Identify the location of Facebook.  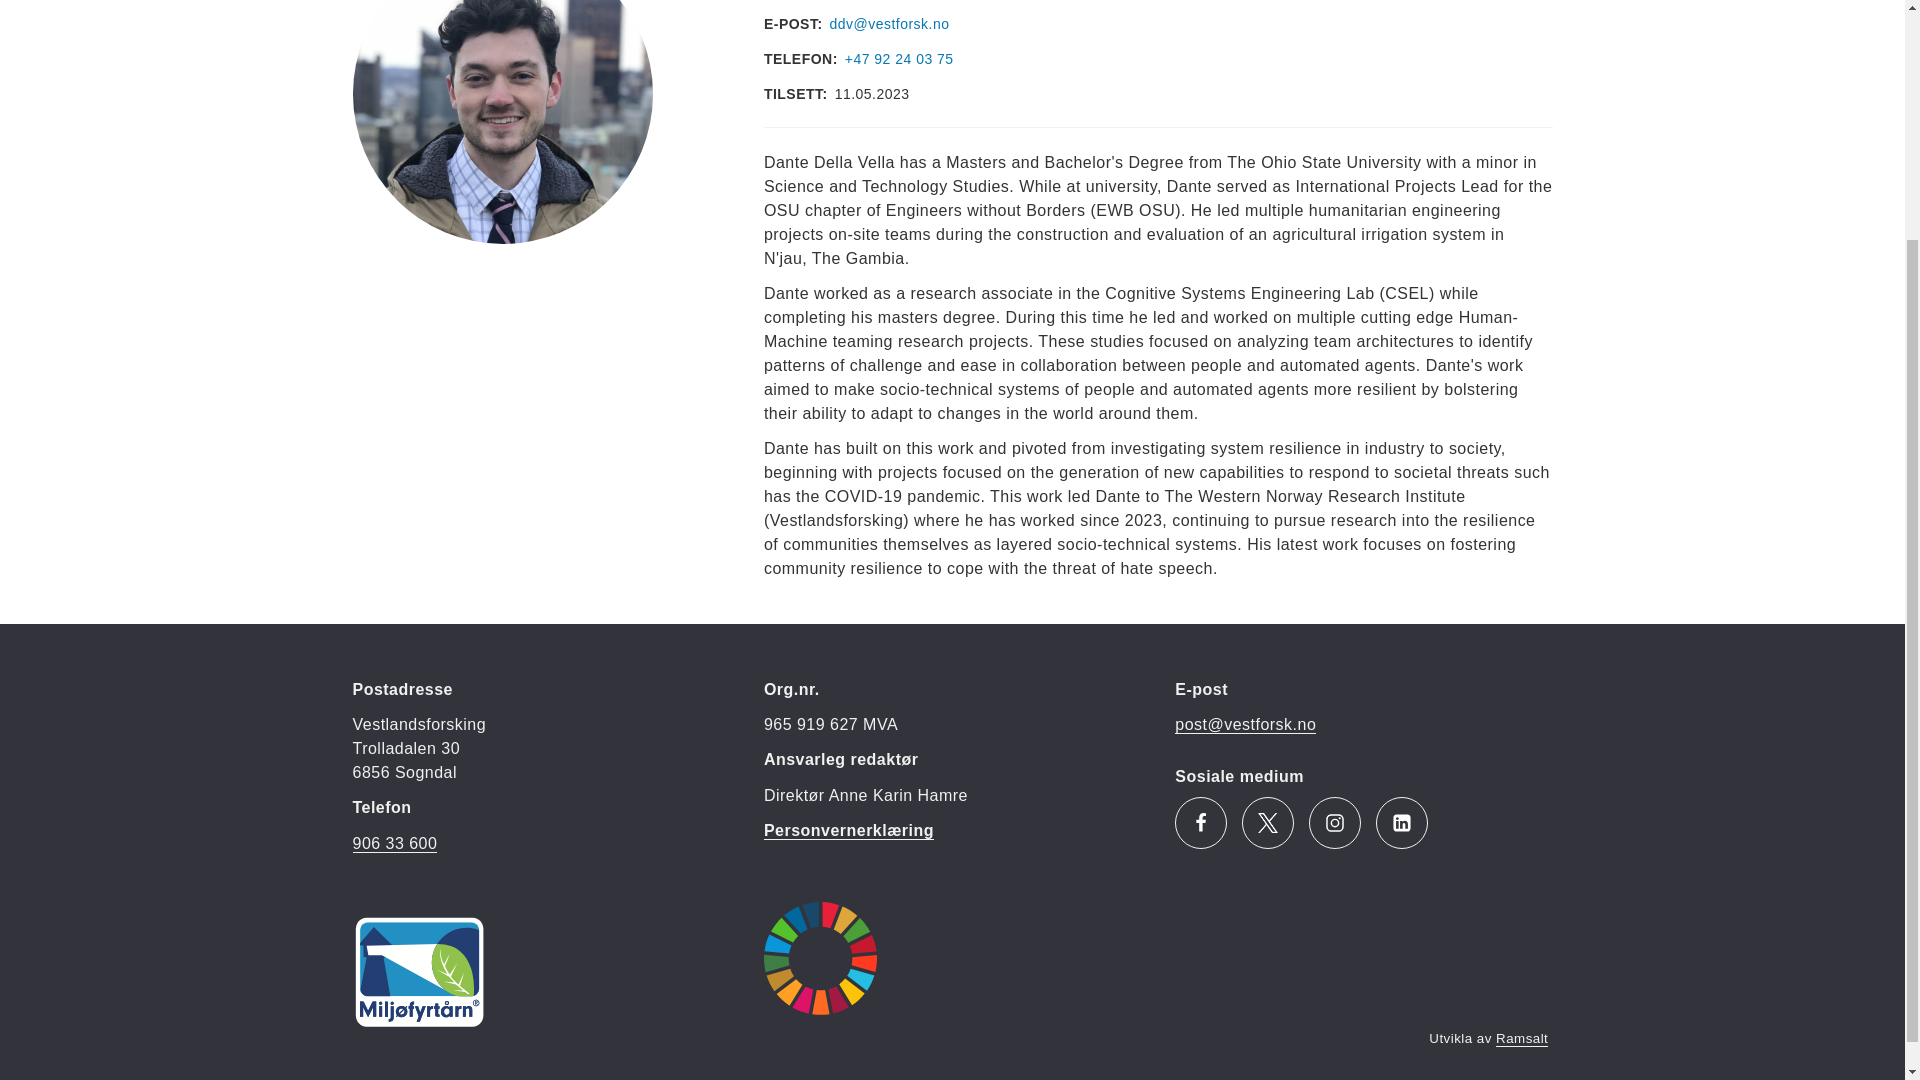
(1200, 822).